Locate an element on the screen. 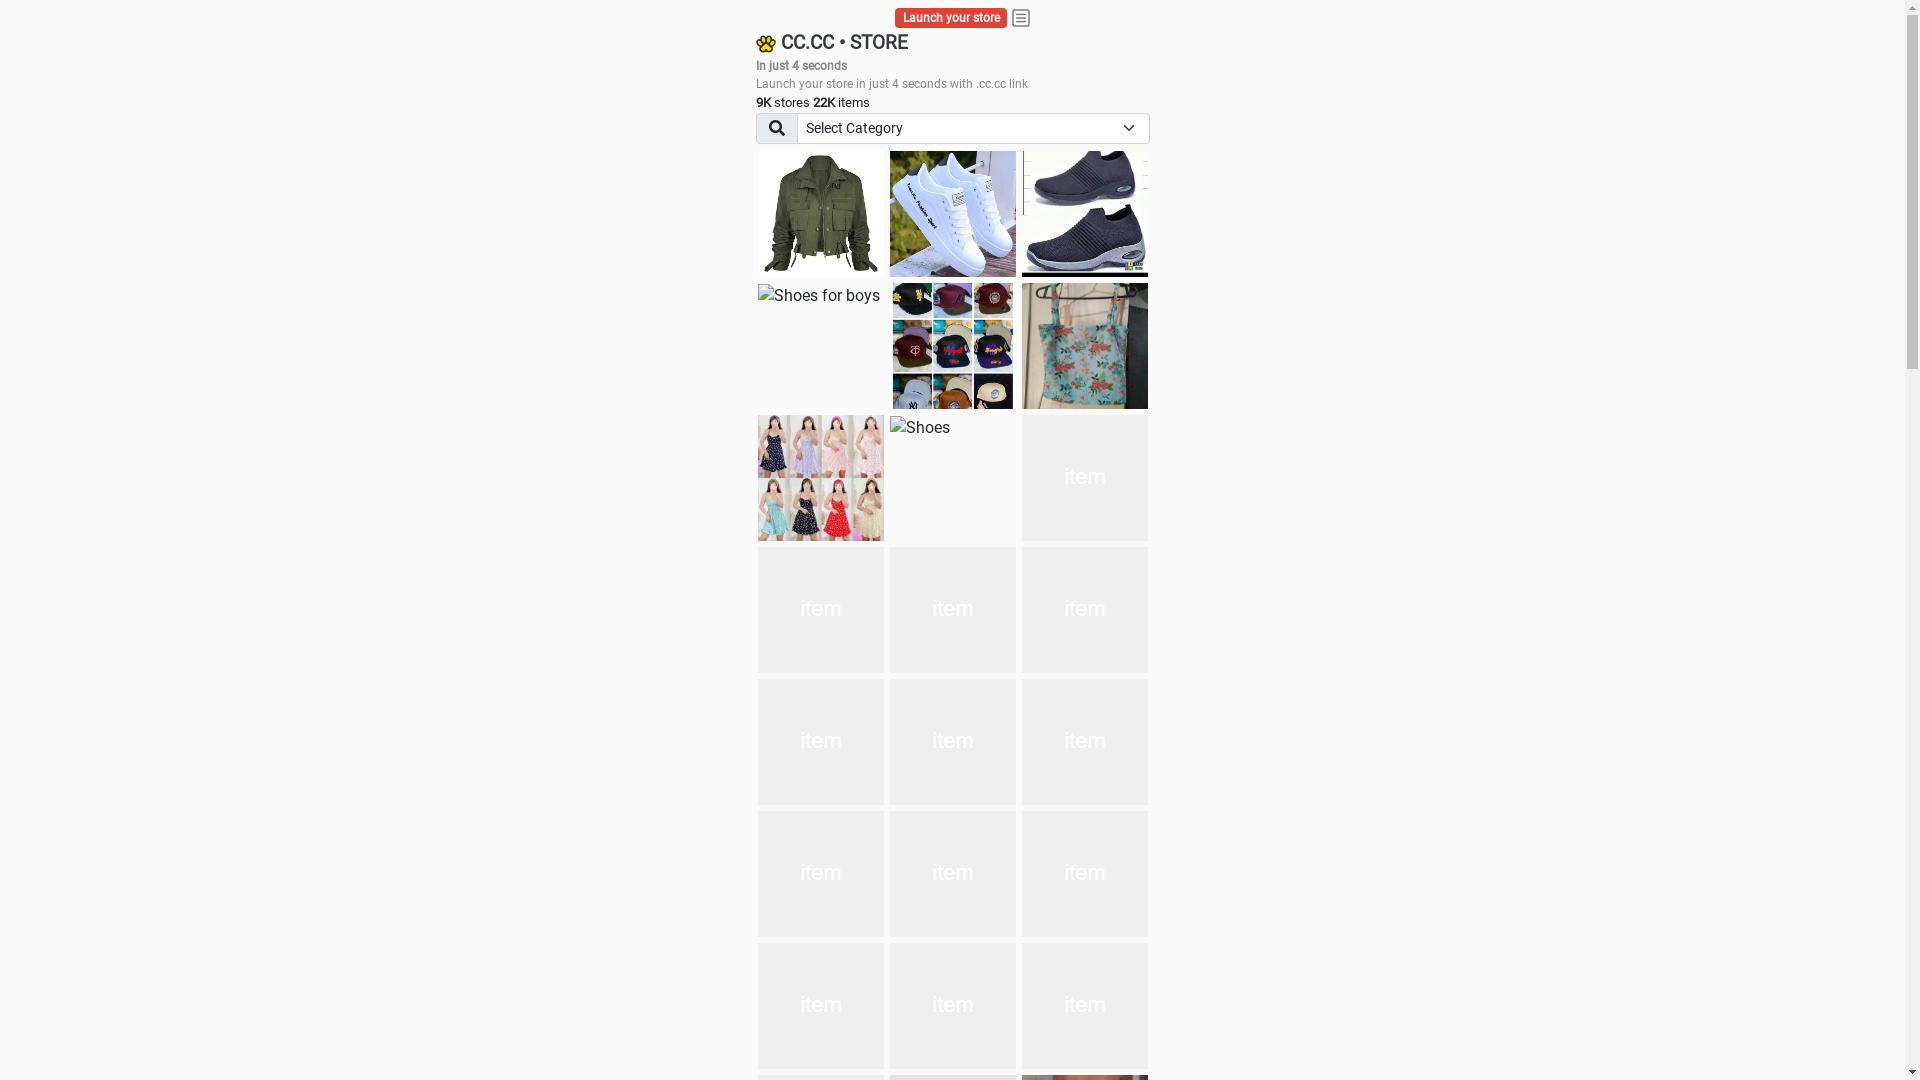  Pant is located at coordinates (821, 874).